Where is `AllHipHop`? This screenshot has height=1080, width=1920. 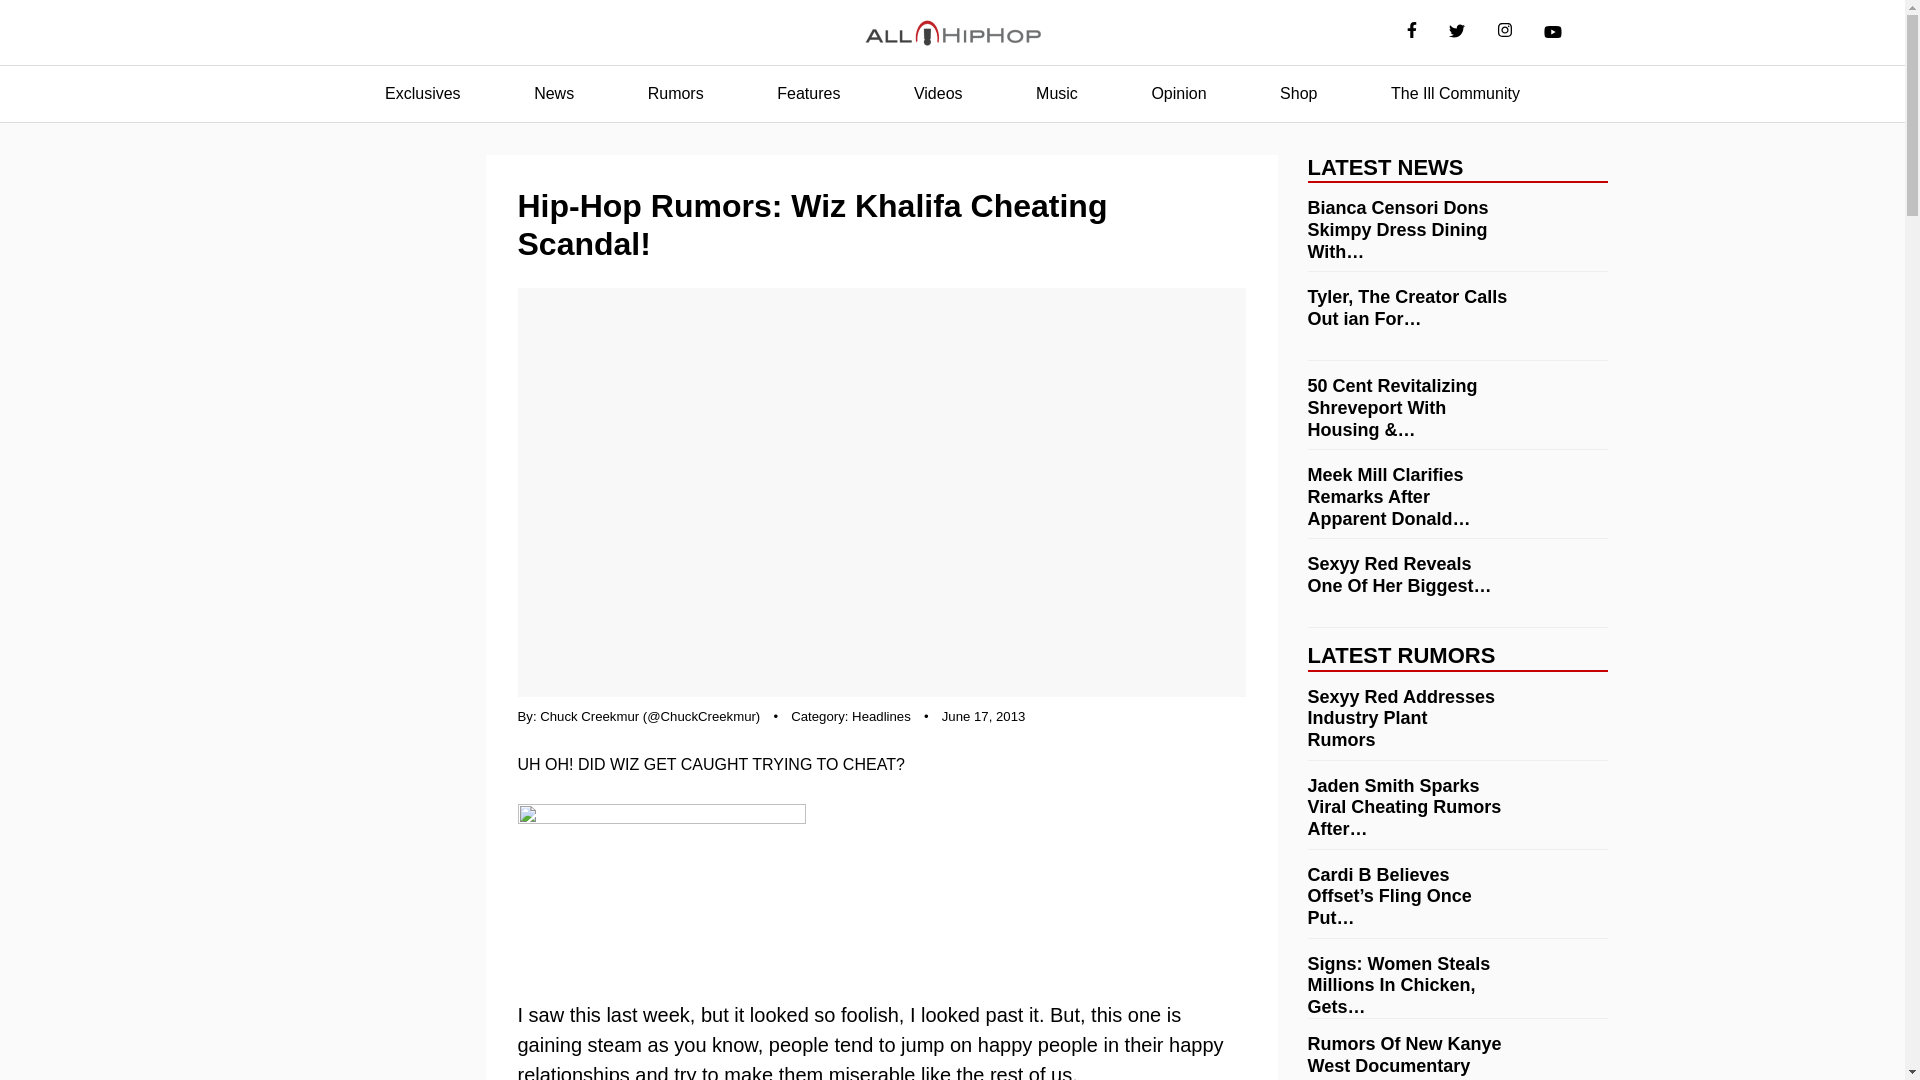
AllHipHop is located at coordinates (952, 33).